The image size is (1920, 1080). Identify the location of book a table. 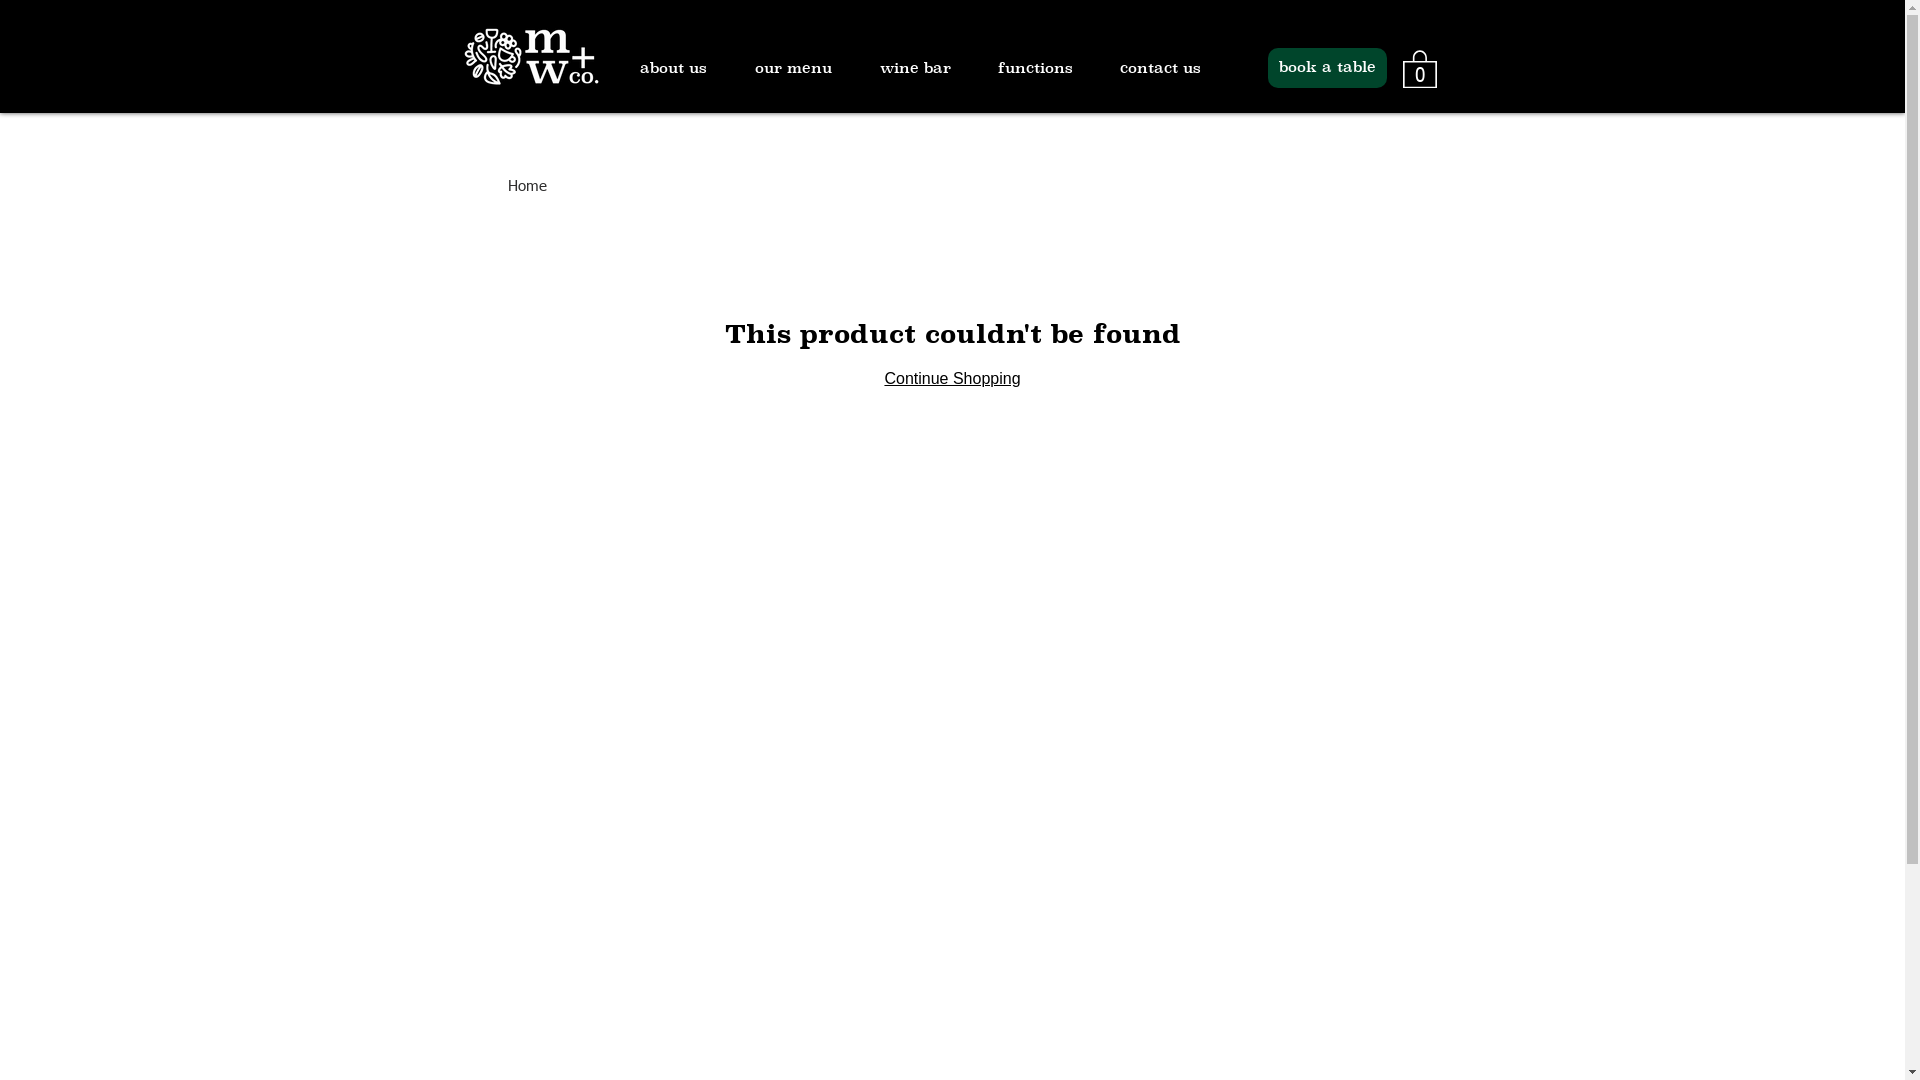
(1328, 68).